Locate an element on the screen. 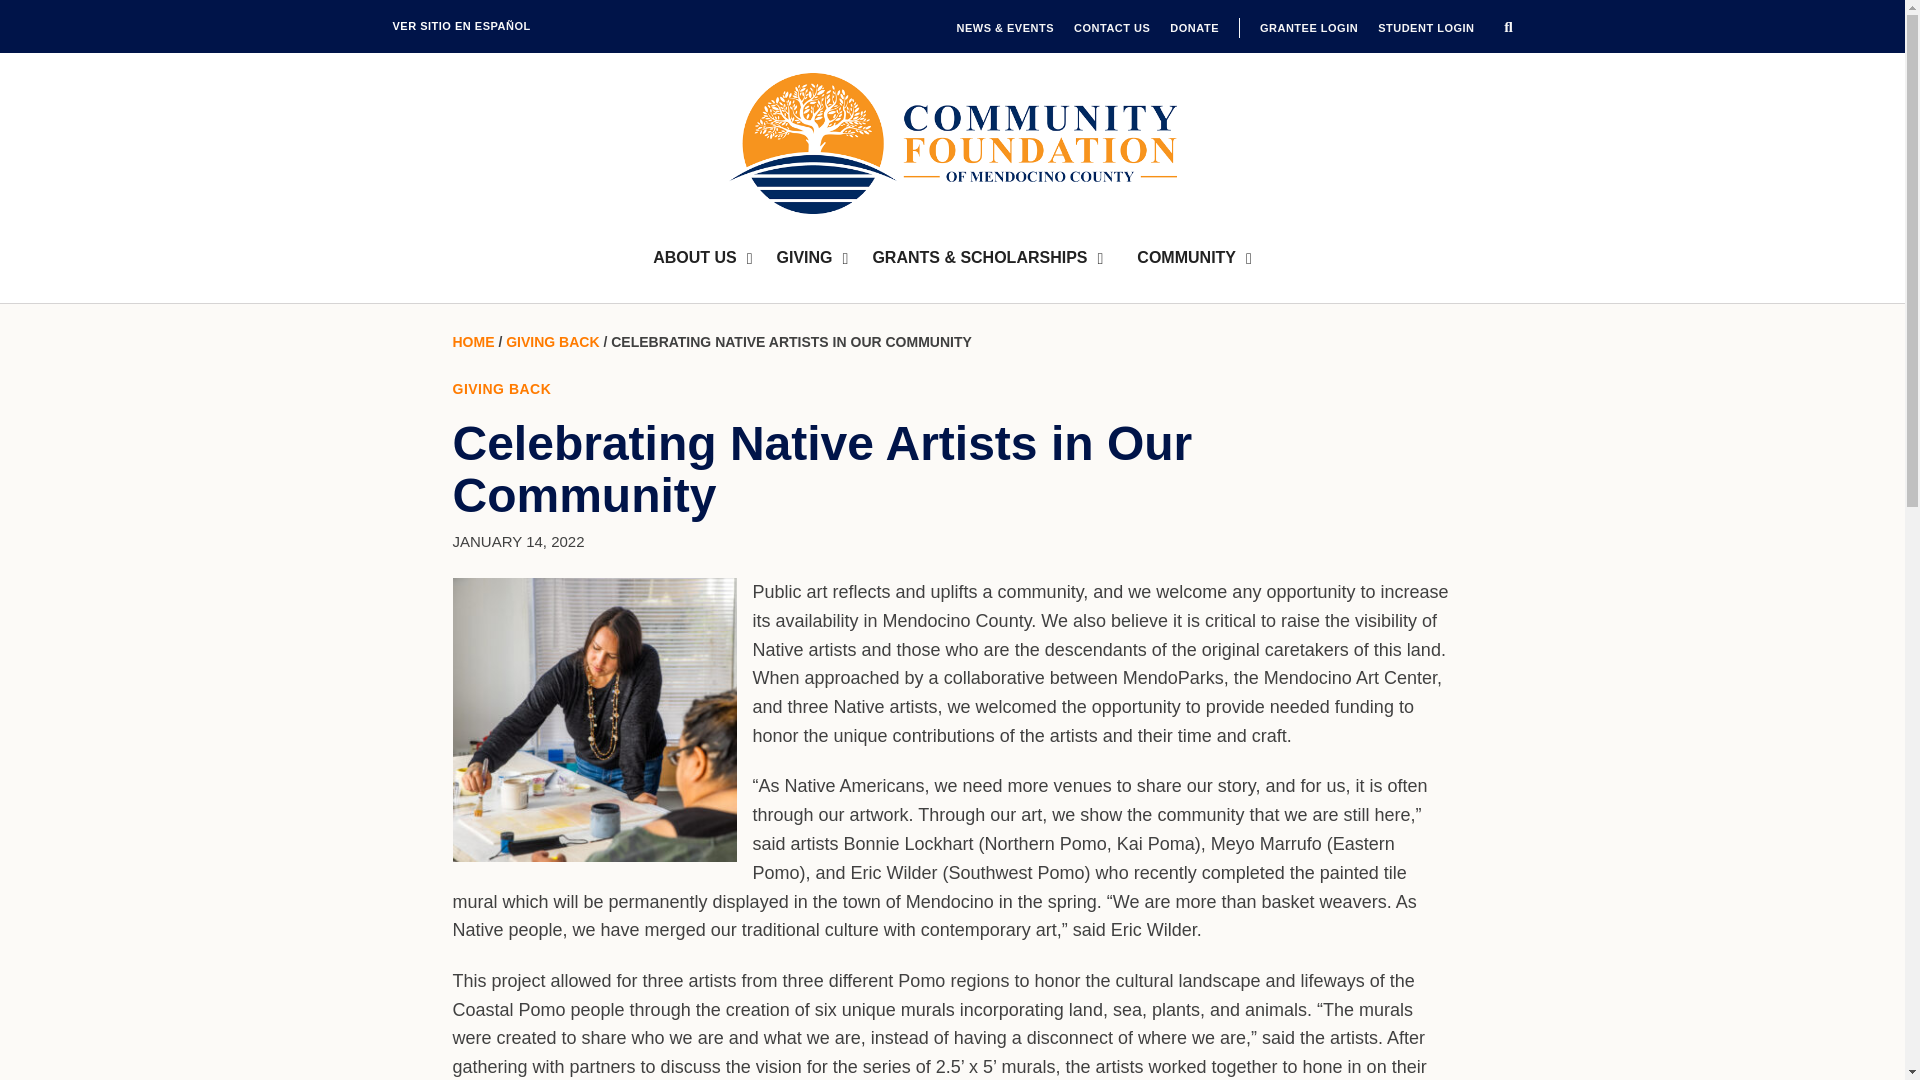 The width and height of the screenshot is (1920, 1080). GRANTEE LOGIN is located at coordinates (1308, 28).